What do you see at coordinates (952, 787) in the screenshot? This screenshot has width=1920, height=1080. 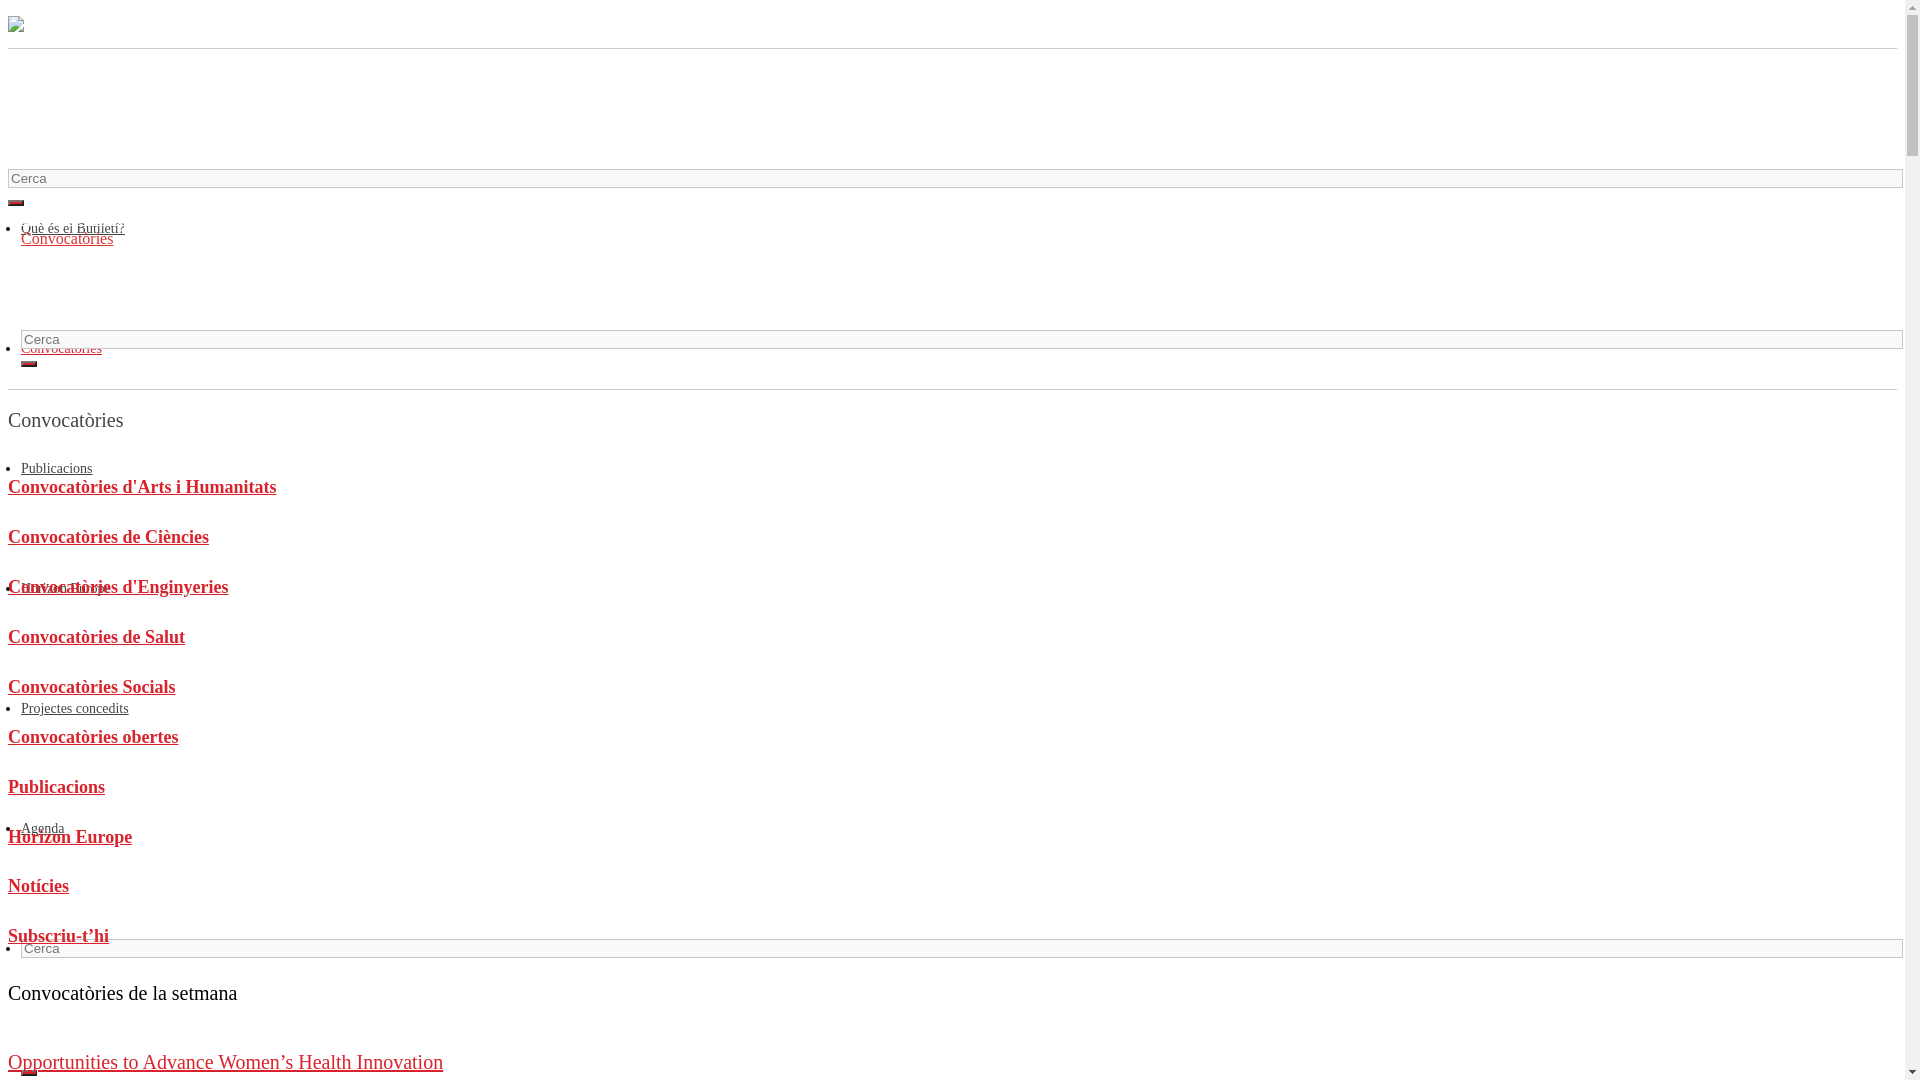 I see `Publicacions` at bounding box center [952, 787].